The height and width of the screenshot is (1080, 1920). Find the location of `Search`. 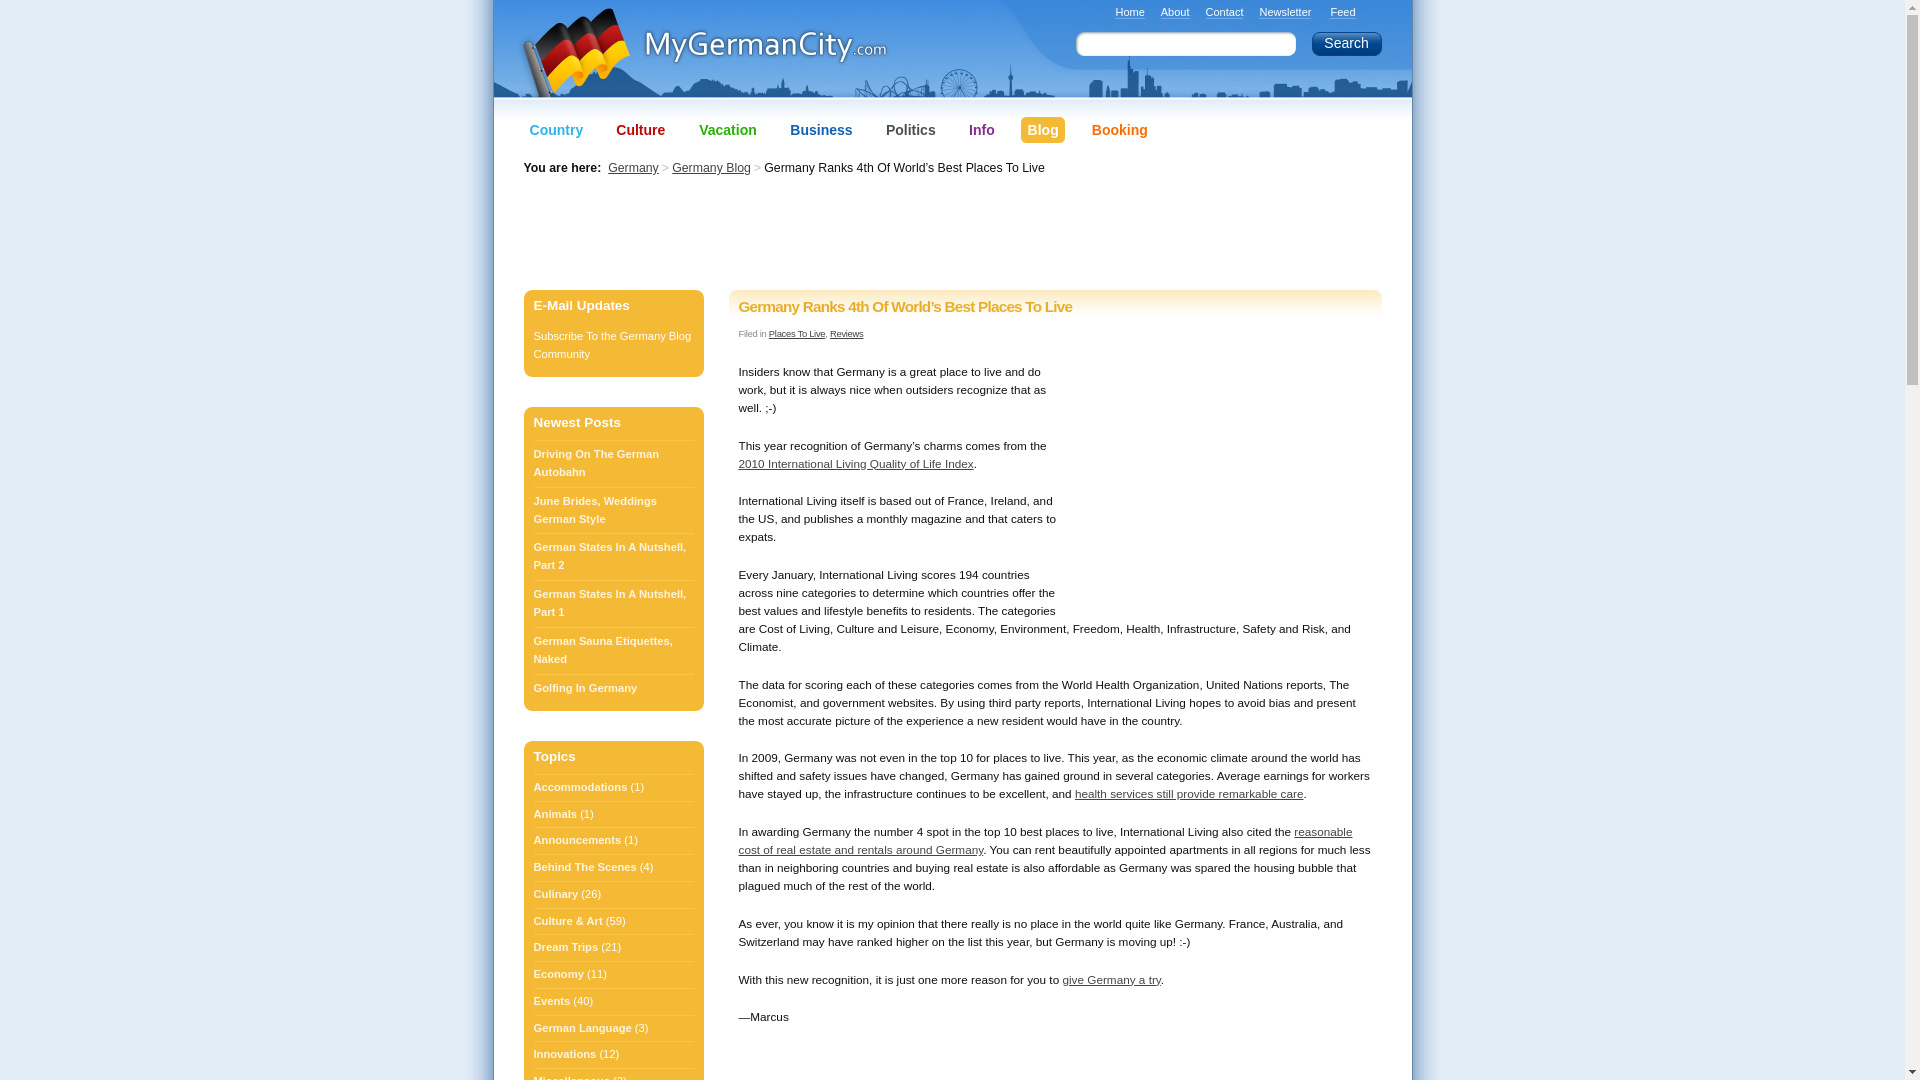

Search is located at coordinates (1346, 44).